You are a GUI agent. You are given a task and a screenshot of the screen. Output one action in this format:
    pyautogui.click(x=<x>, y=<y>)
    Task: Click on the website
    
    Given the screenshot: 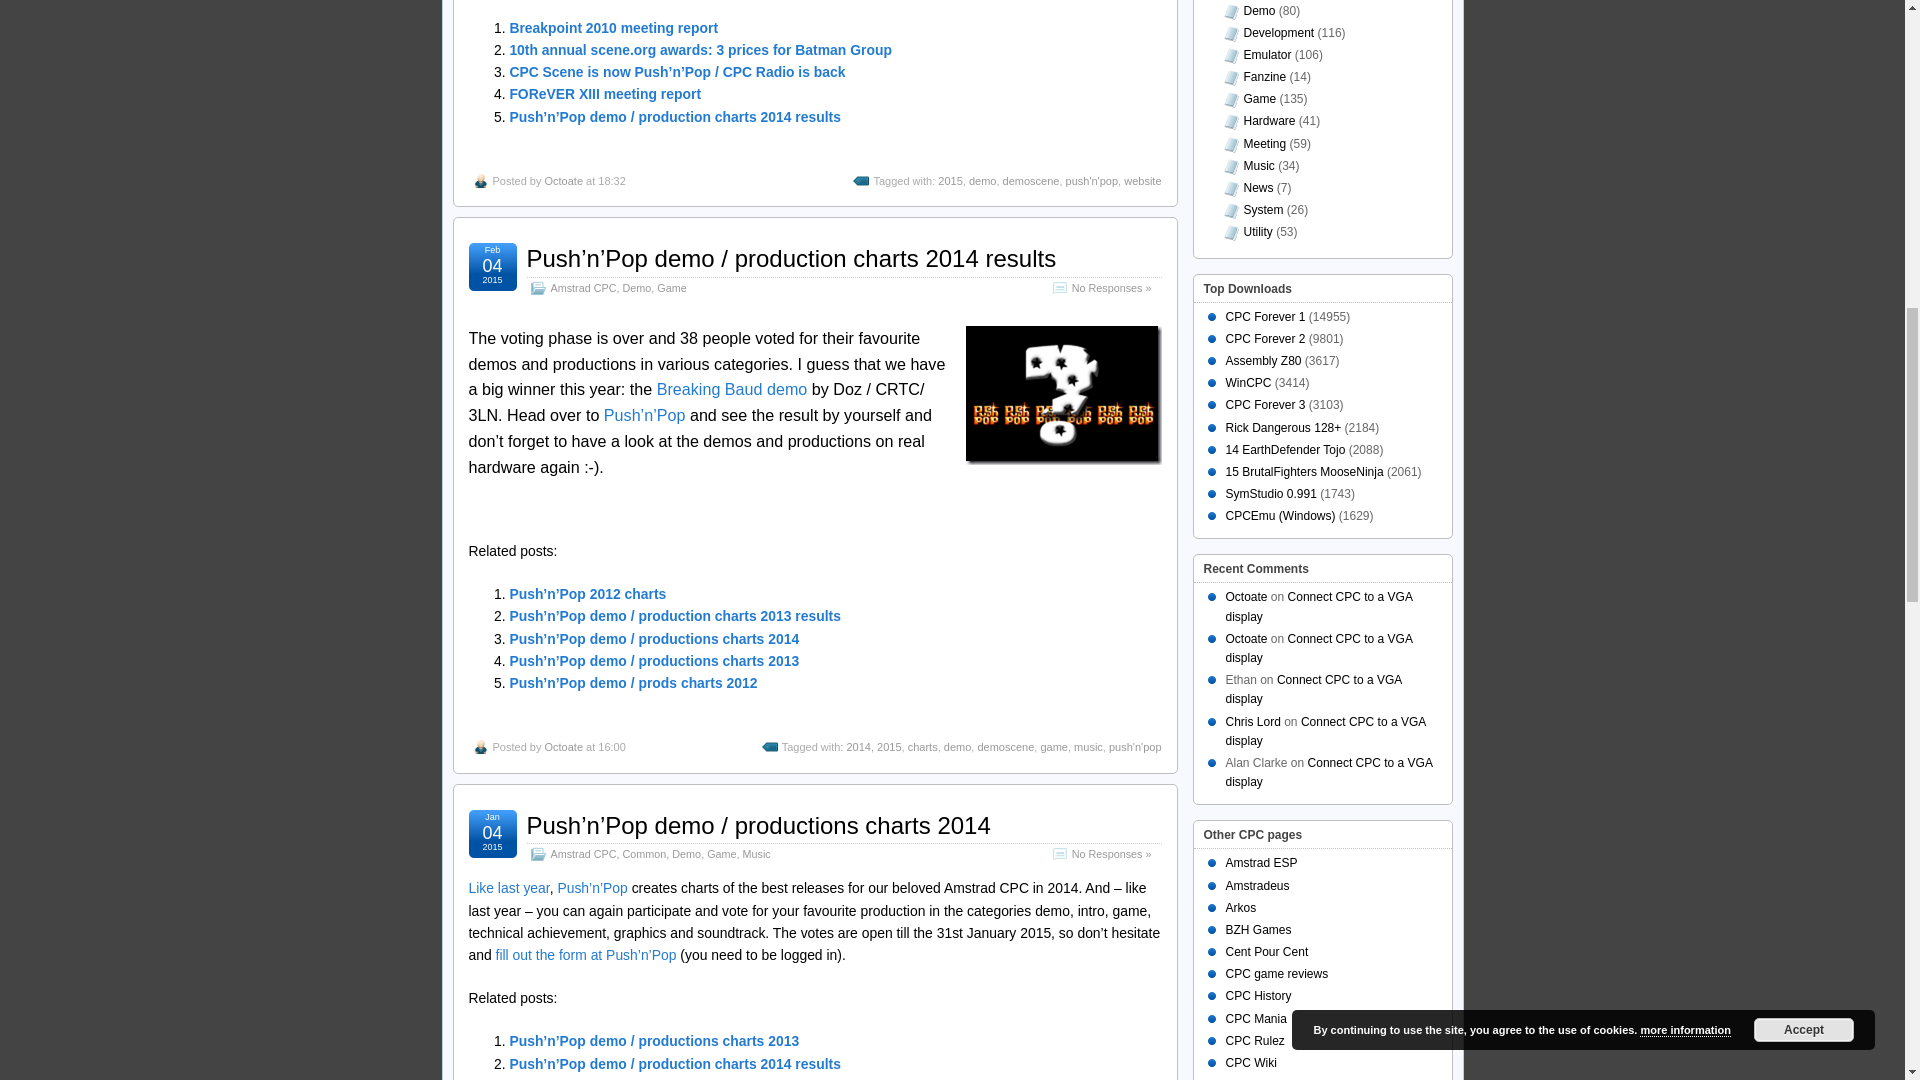 What is the action you would take?
    pyautogui.click(x=1142, y=180)
    